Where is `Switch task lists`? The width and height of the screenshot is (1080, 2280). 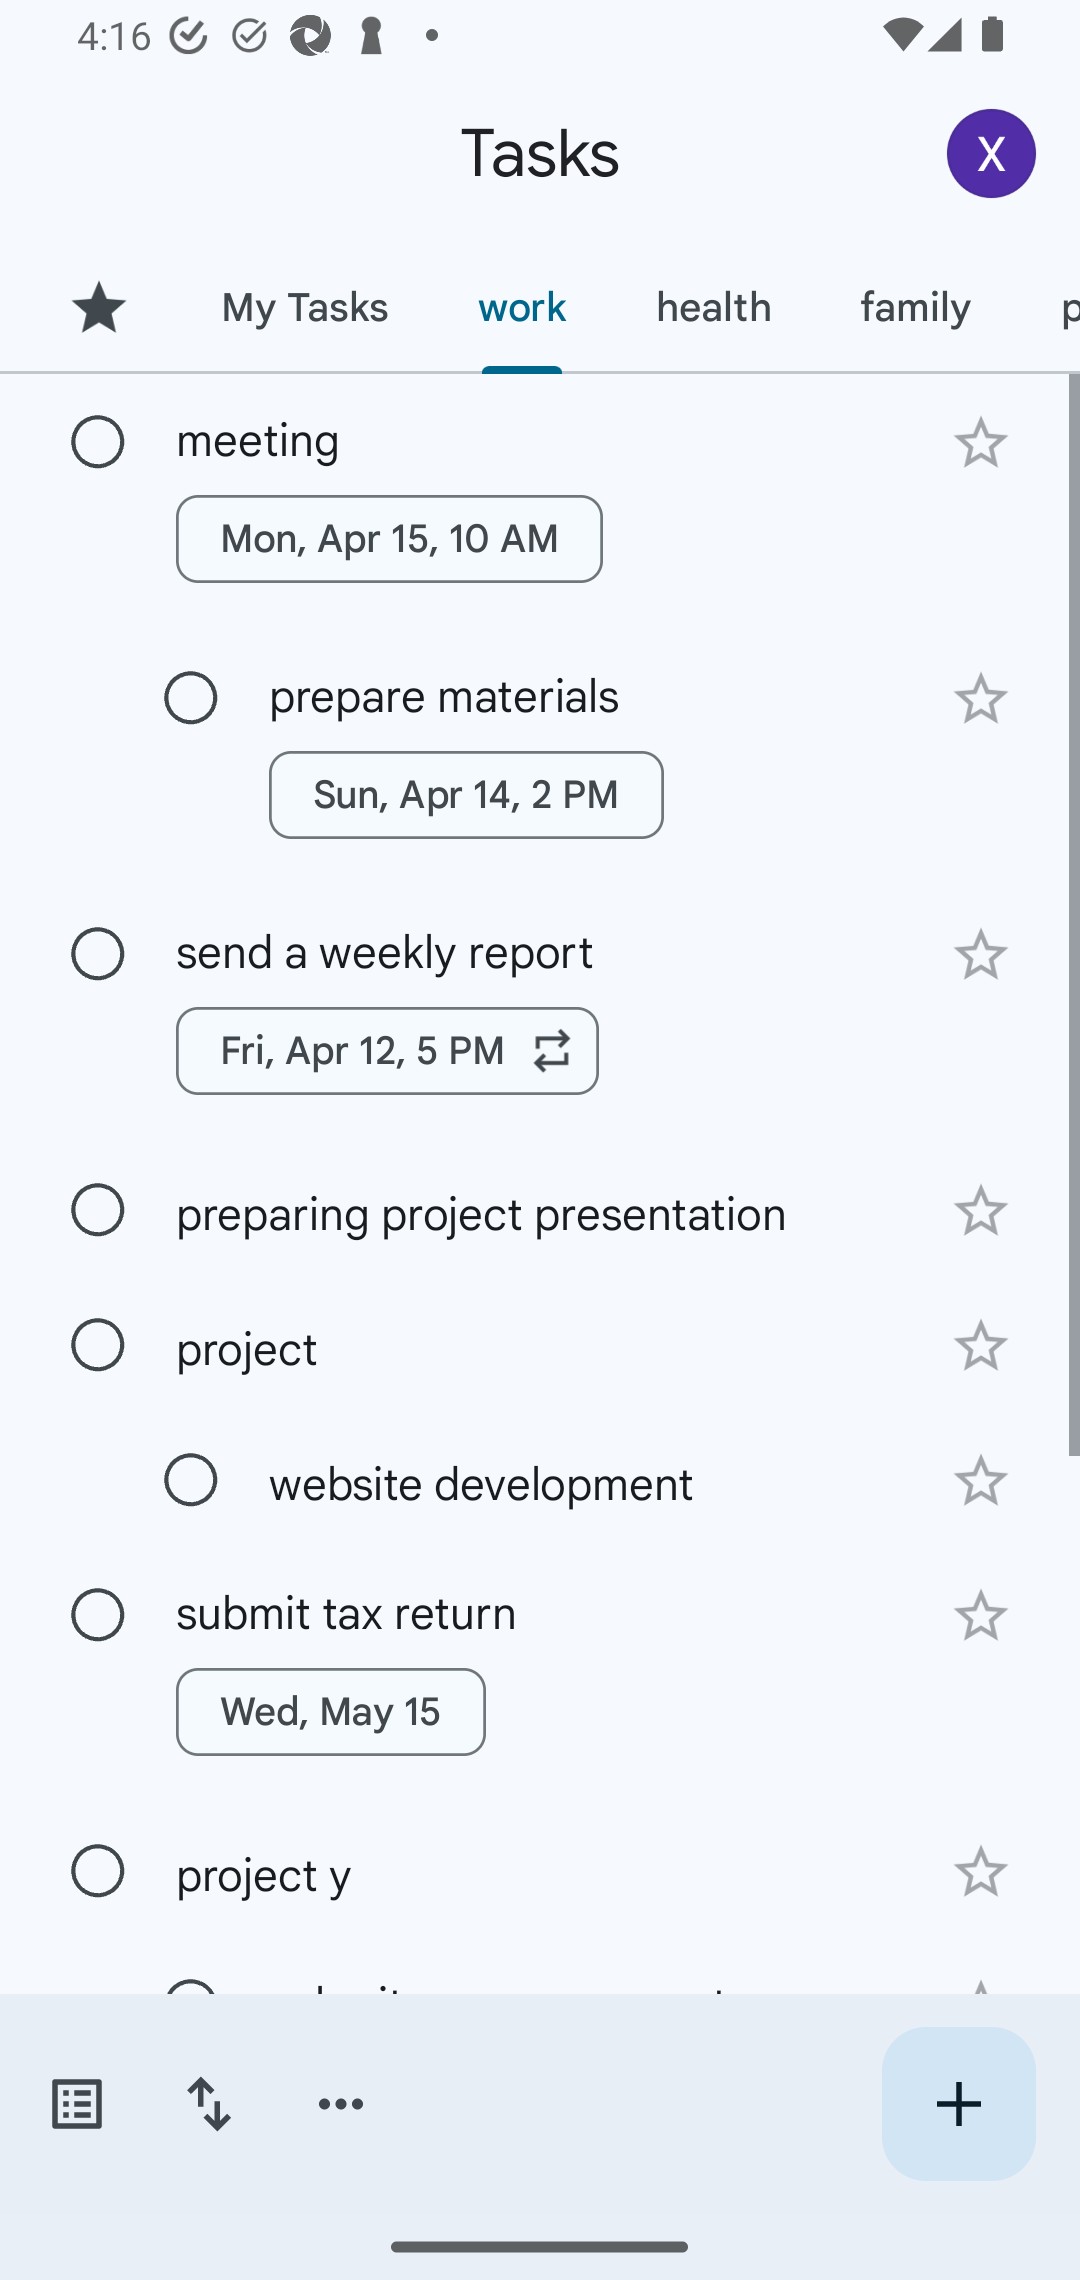 Switch task lists is located at coordinates (76, 2104).